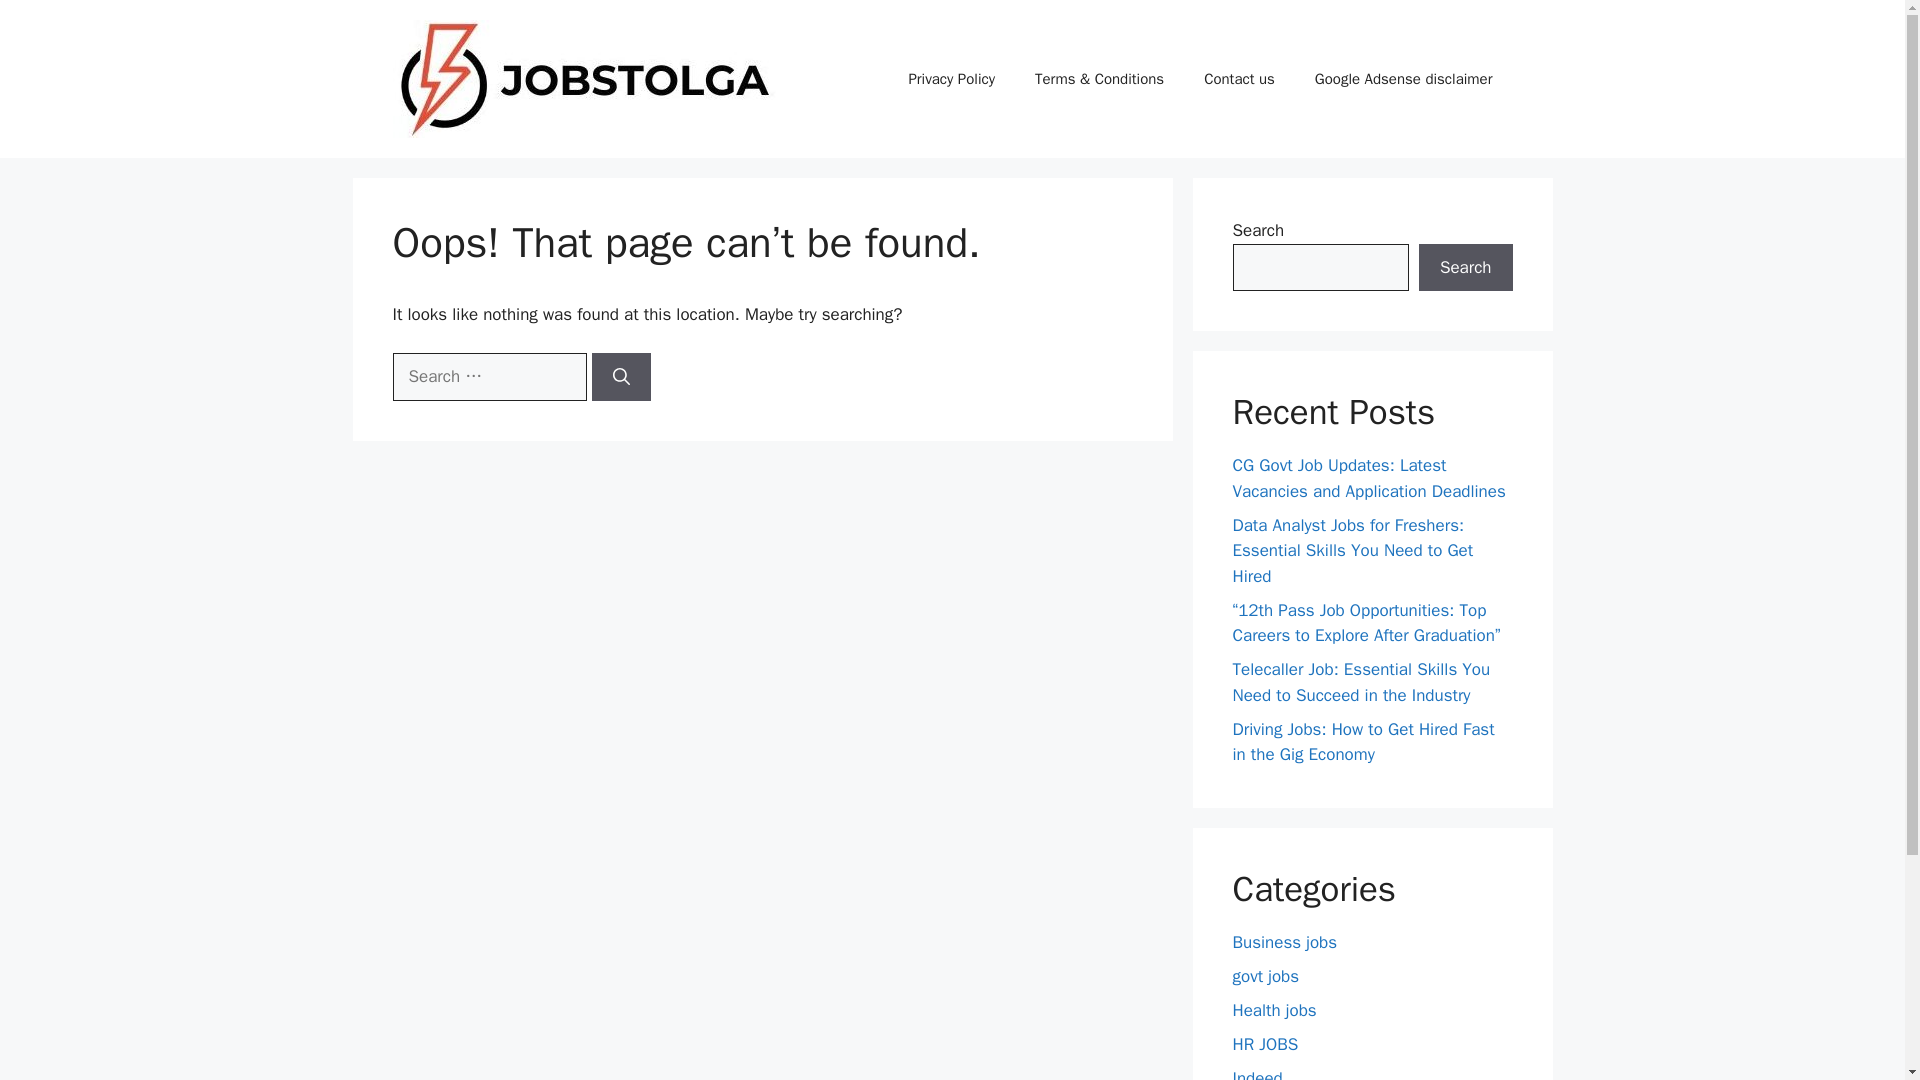  Describe the element at coordinates (1465, 268) in the screenshot. I see `Search` at that location.